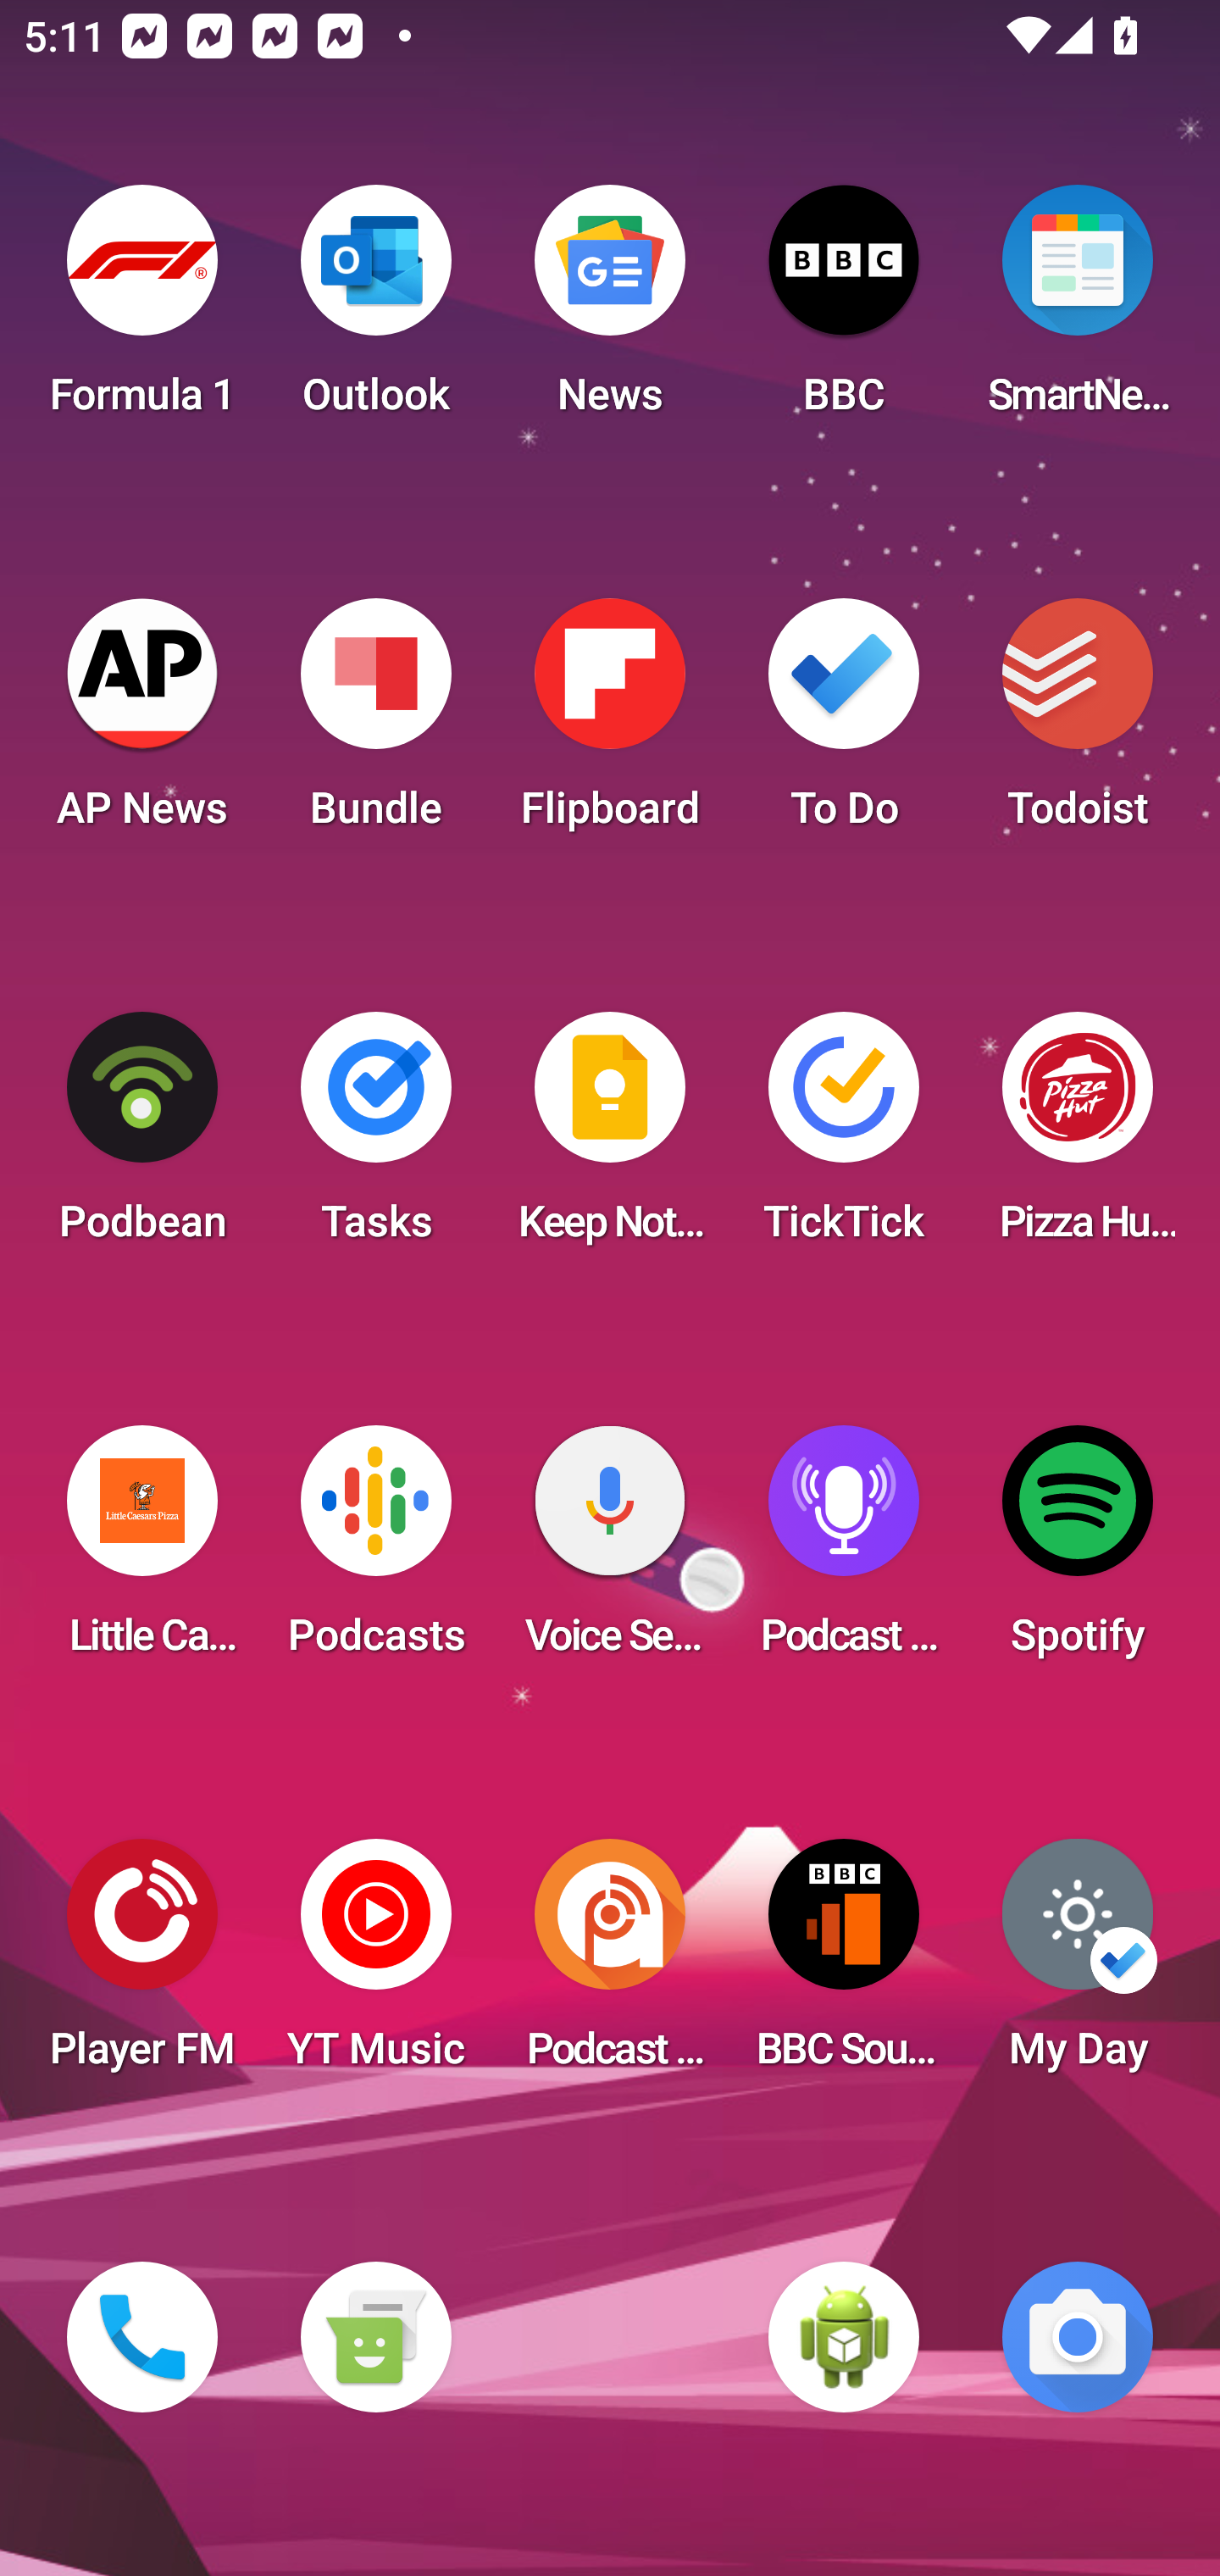 This screenshot has height=2576, width=1220. I want to click on Todoist, so click(1078, 724).